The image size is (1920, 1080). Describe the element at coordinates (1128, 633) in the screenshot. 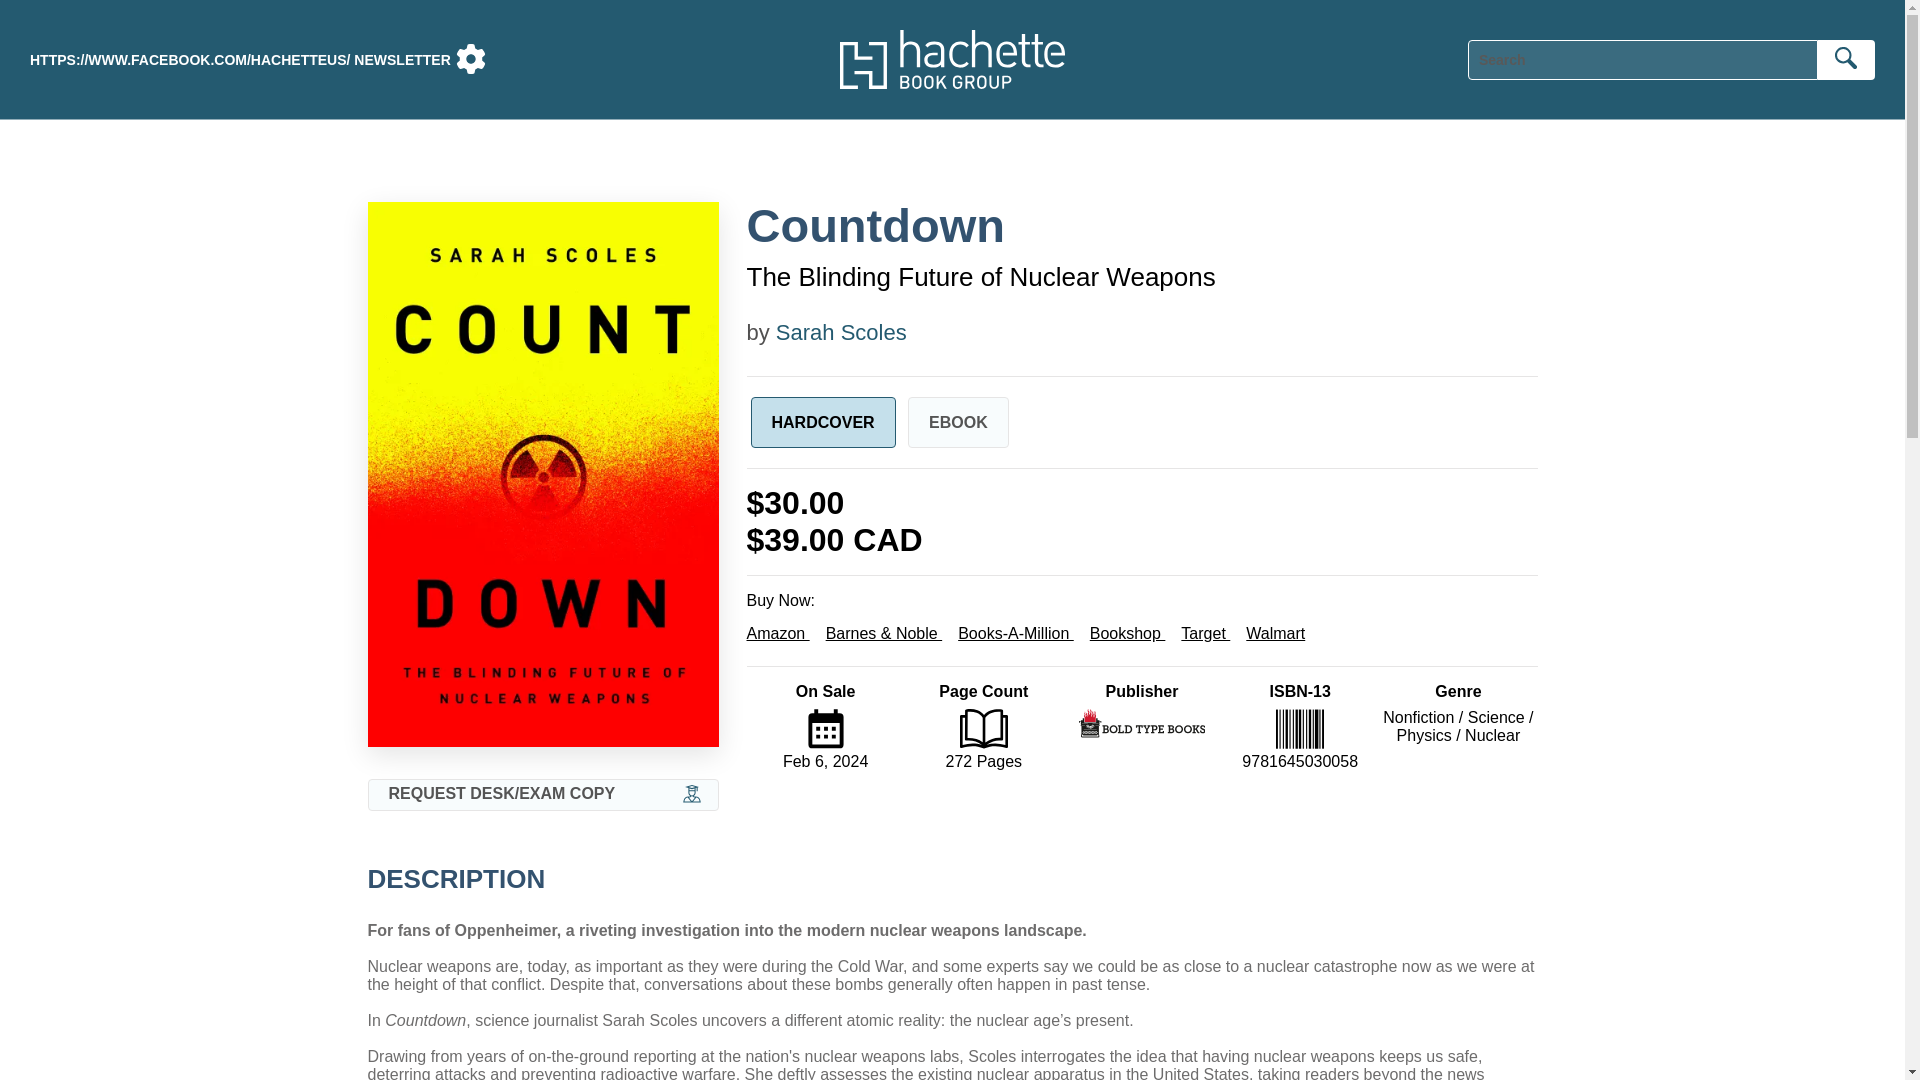

I see `Bookshop` at that location.